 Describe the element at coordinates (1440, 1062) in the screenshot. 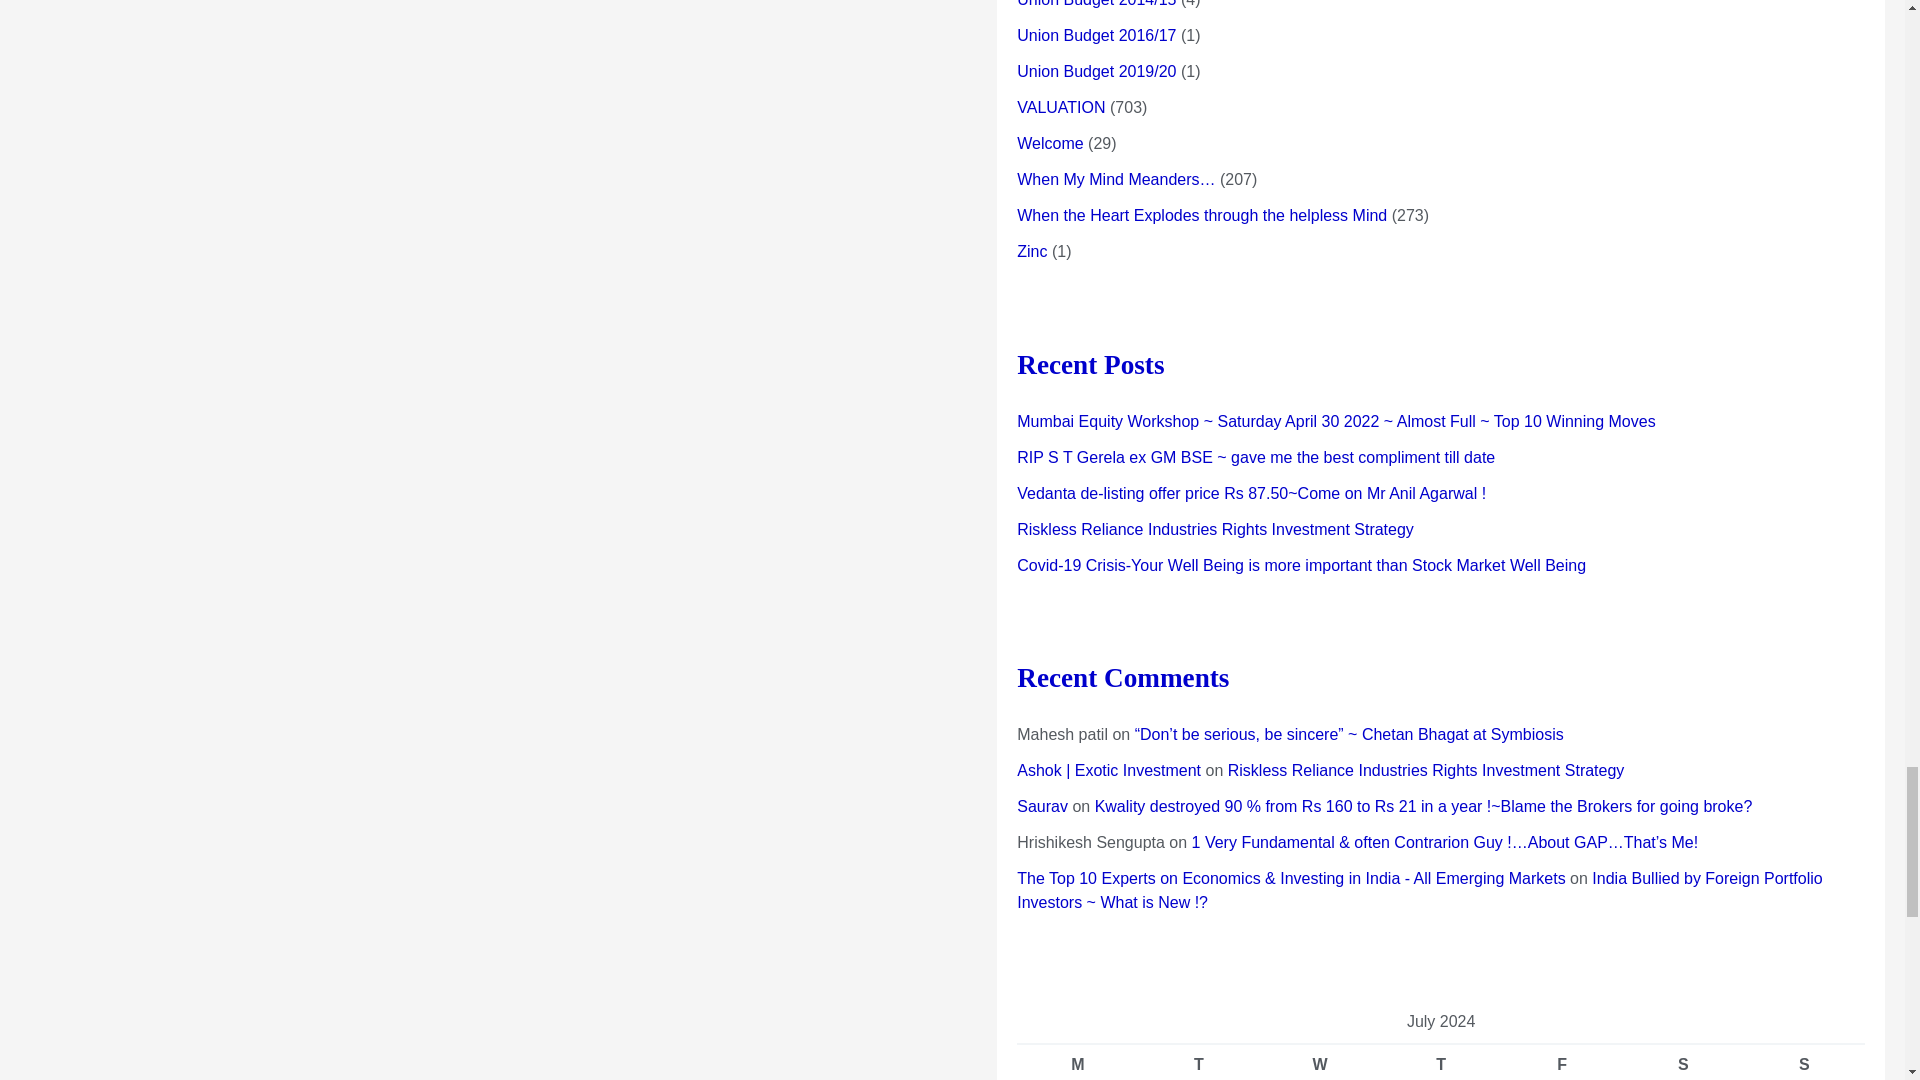

I see `Thursday` at that location.